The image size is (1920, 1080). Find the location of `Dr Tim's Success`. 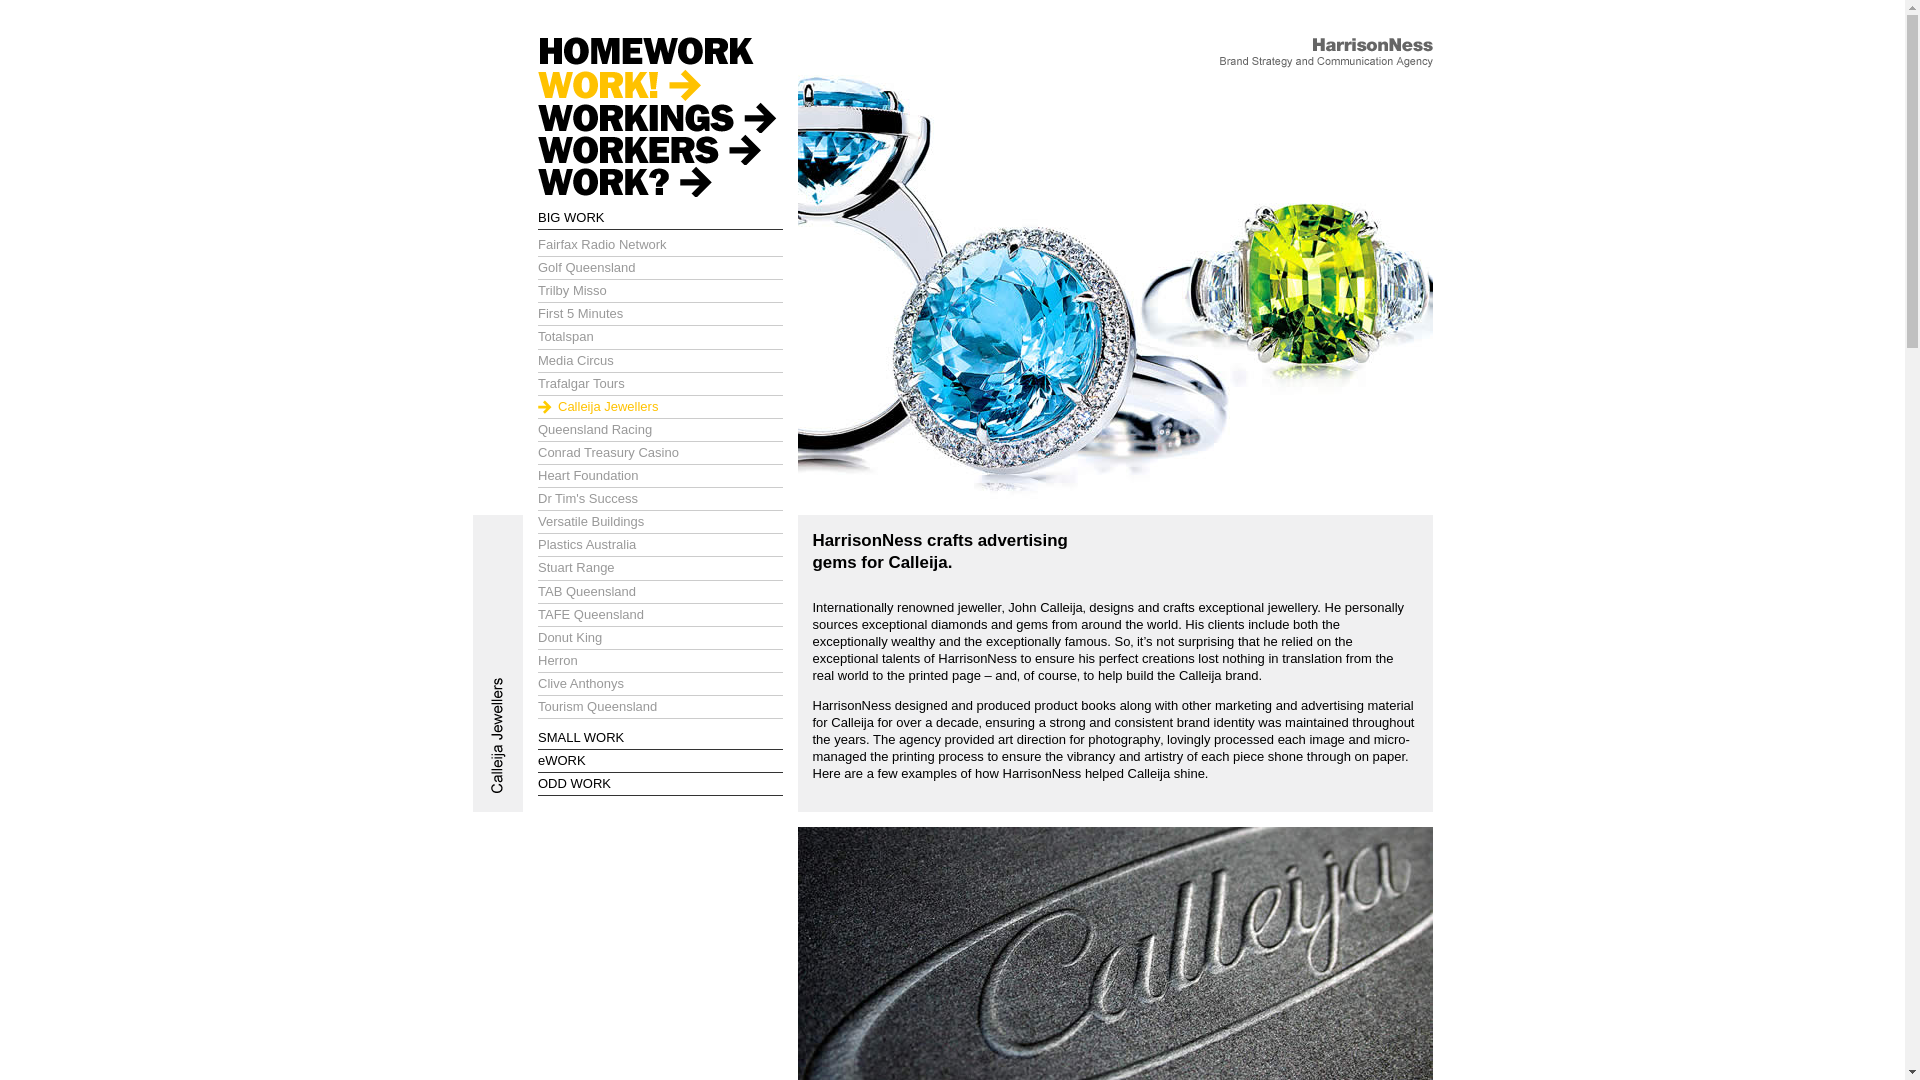

Dr Tim's Success is located at coordinates (660, 500).